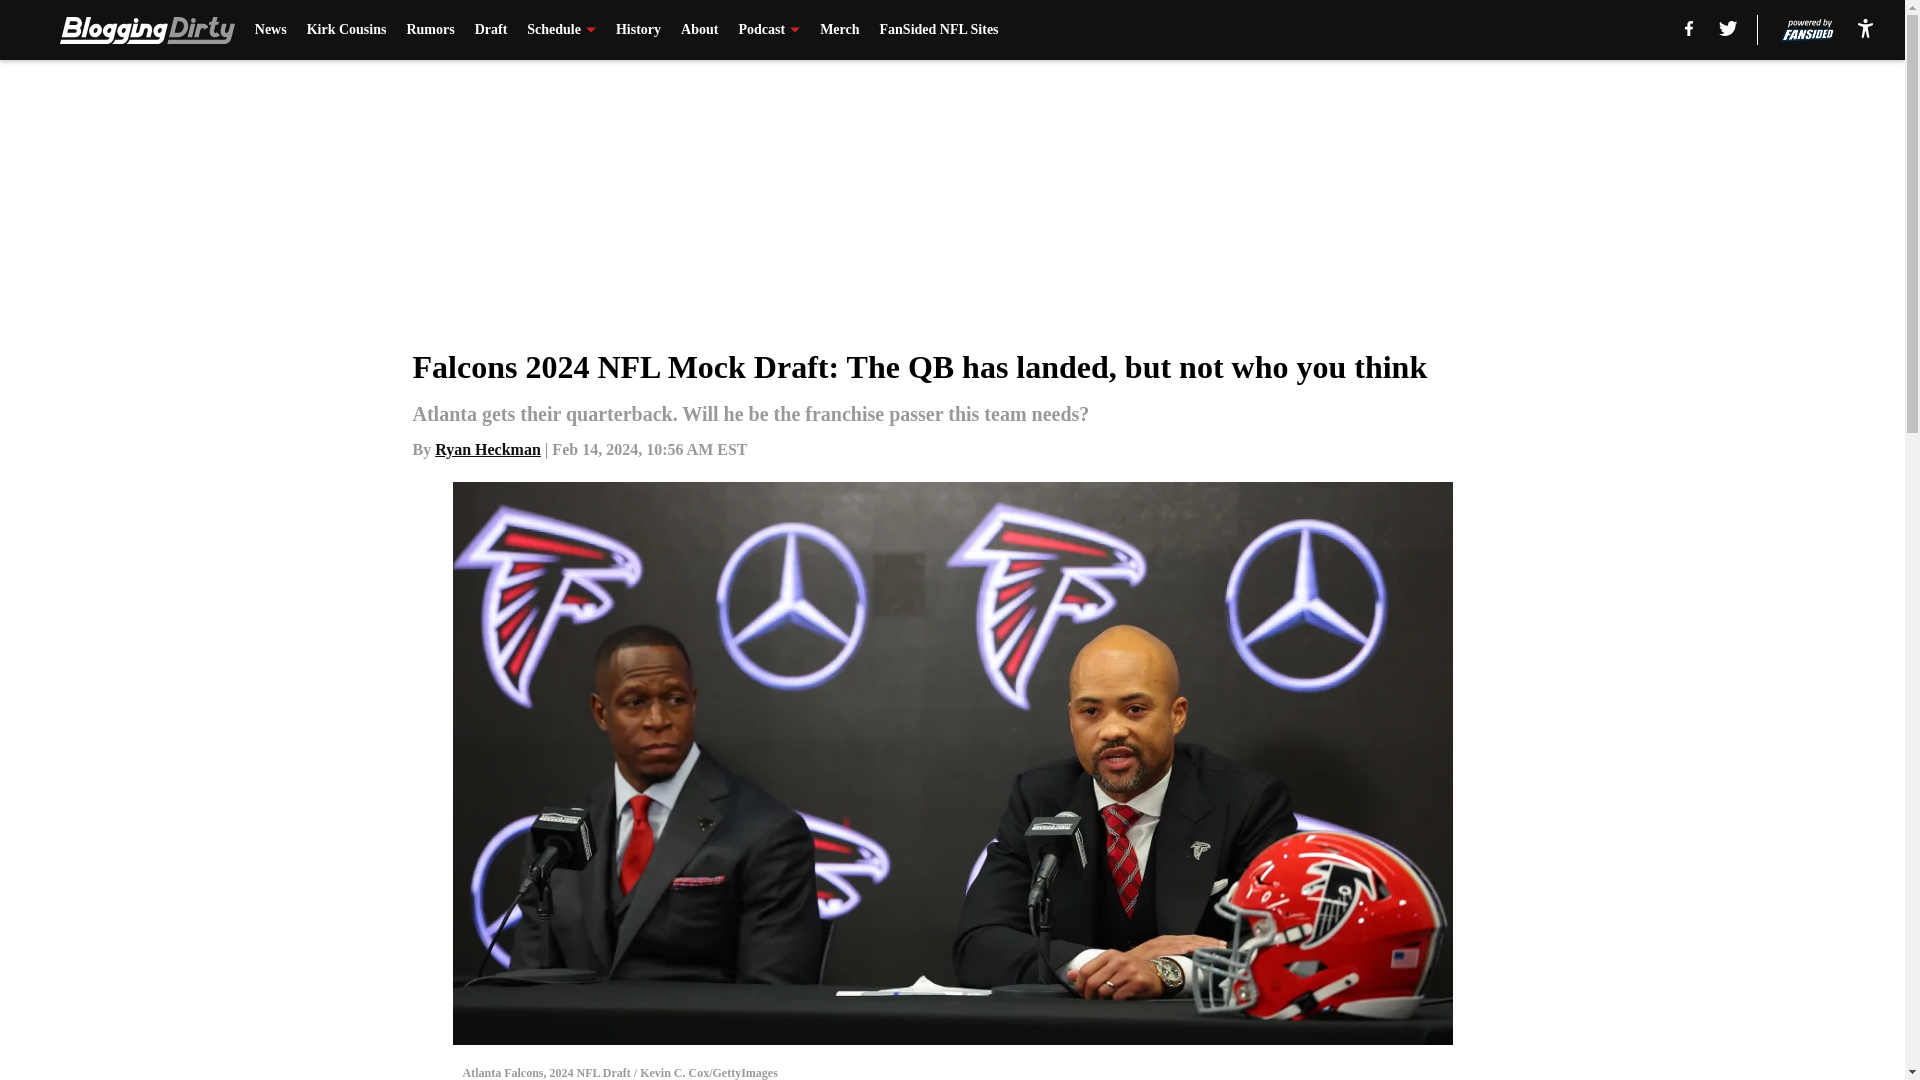 Image resolution: width=1920 pixels, height=1080 pixels. I want to click on Rumors, so click(429, 30).